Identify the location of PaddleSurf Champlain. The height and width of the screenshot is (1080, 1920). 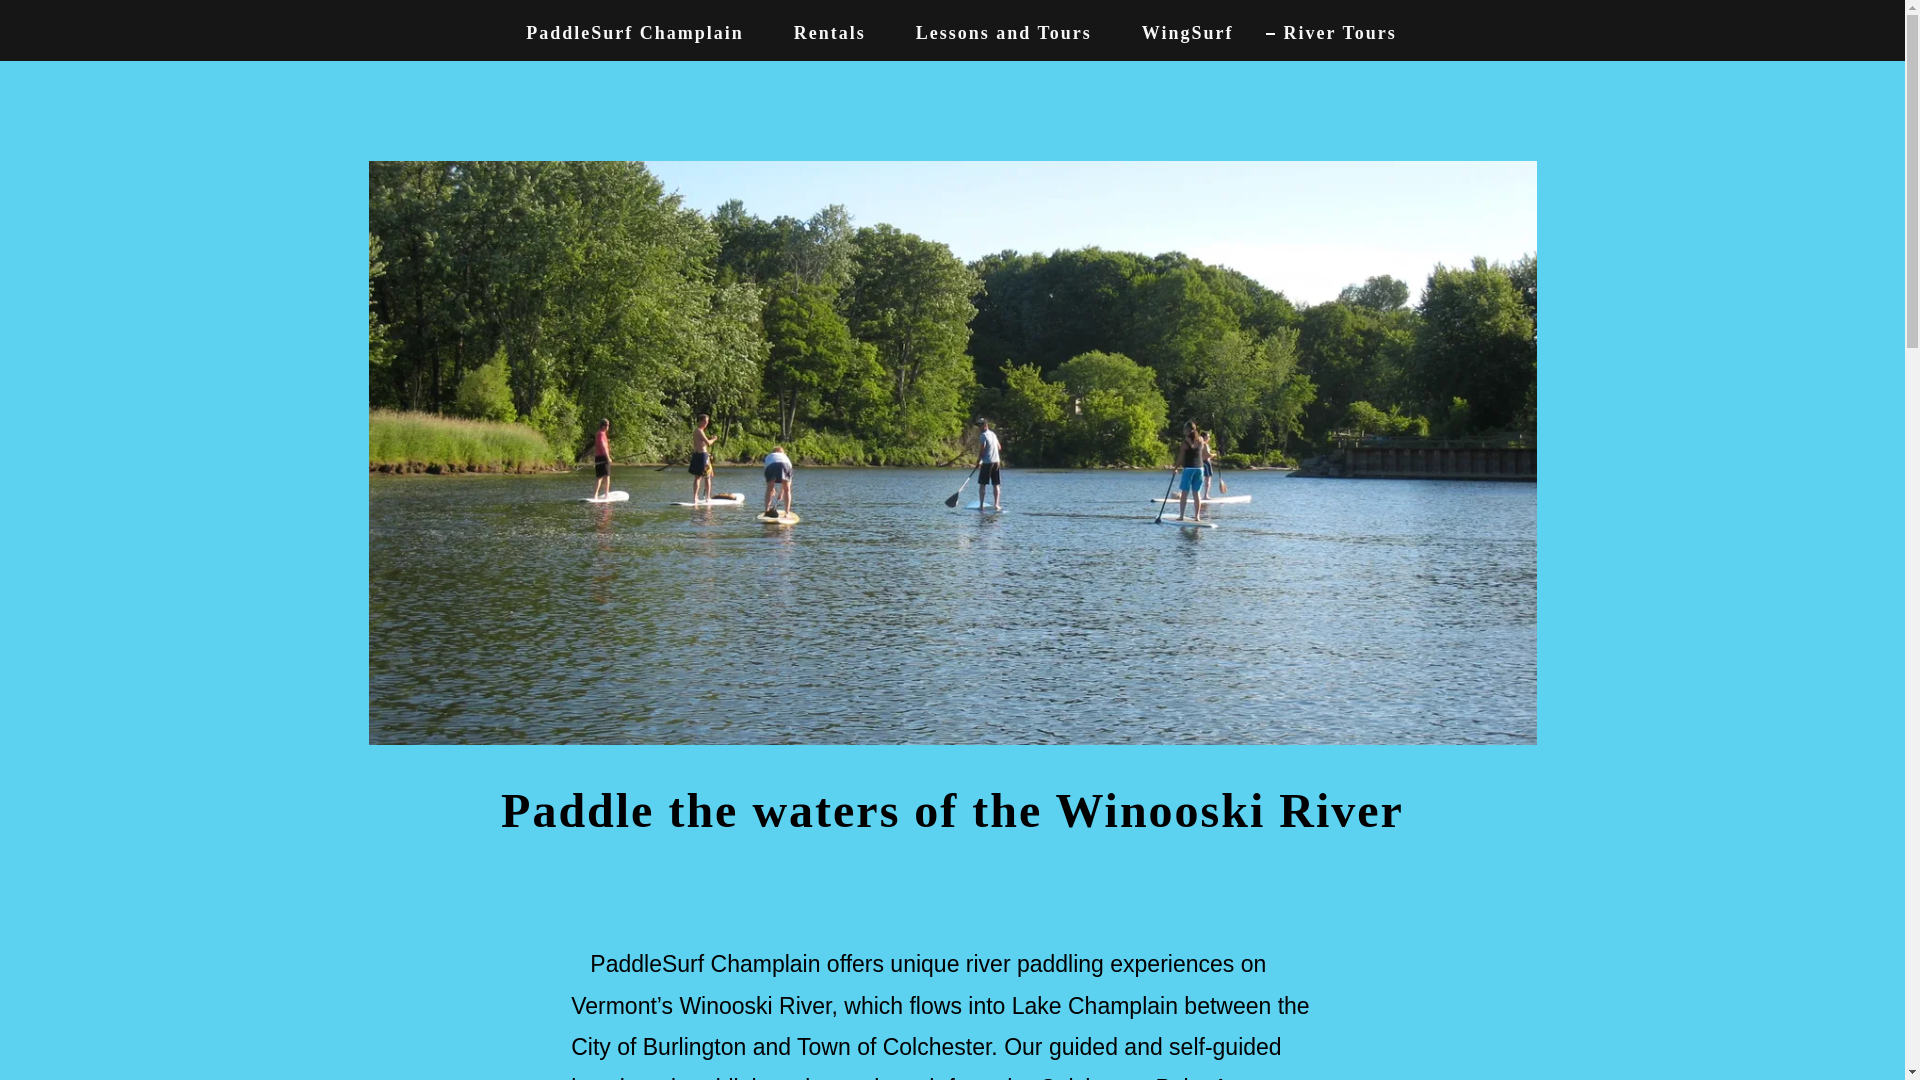
(626, 32).